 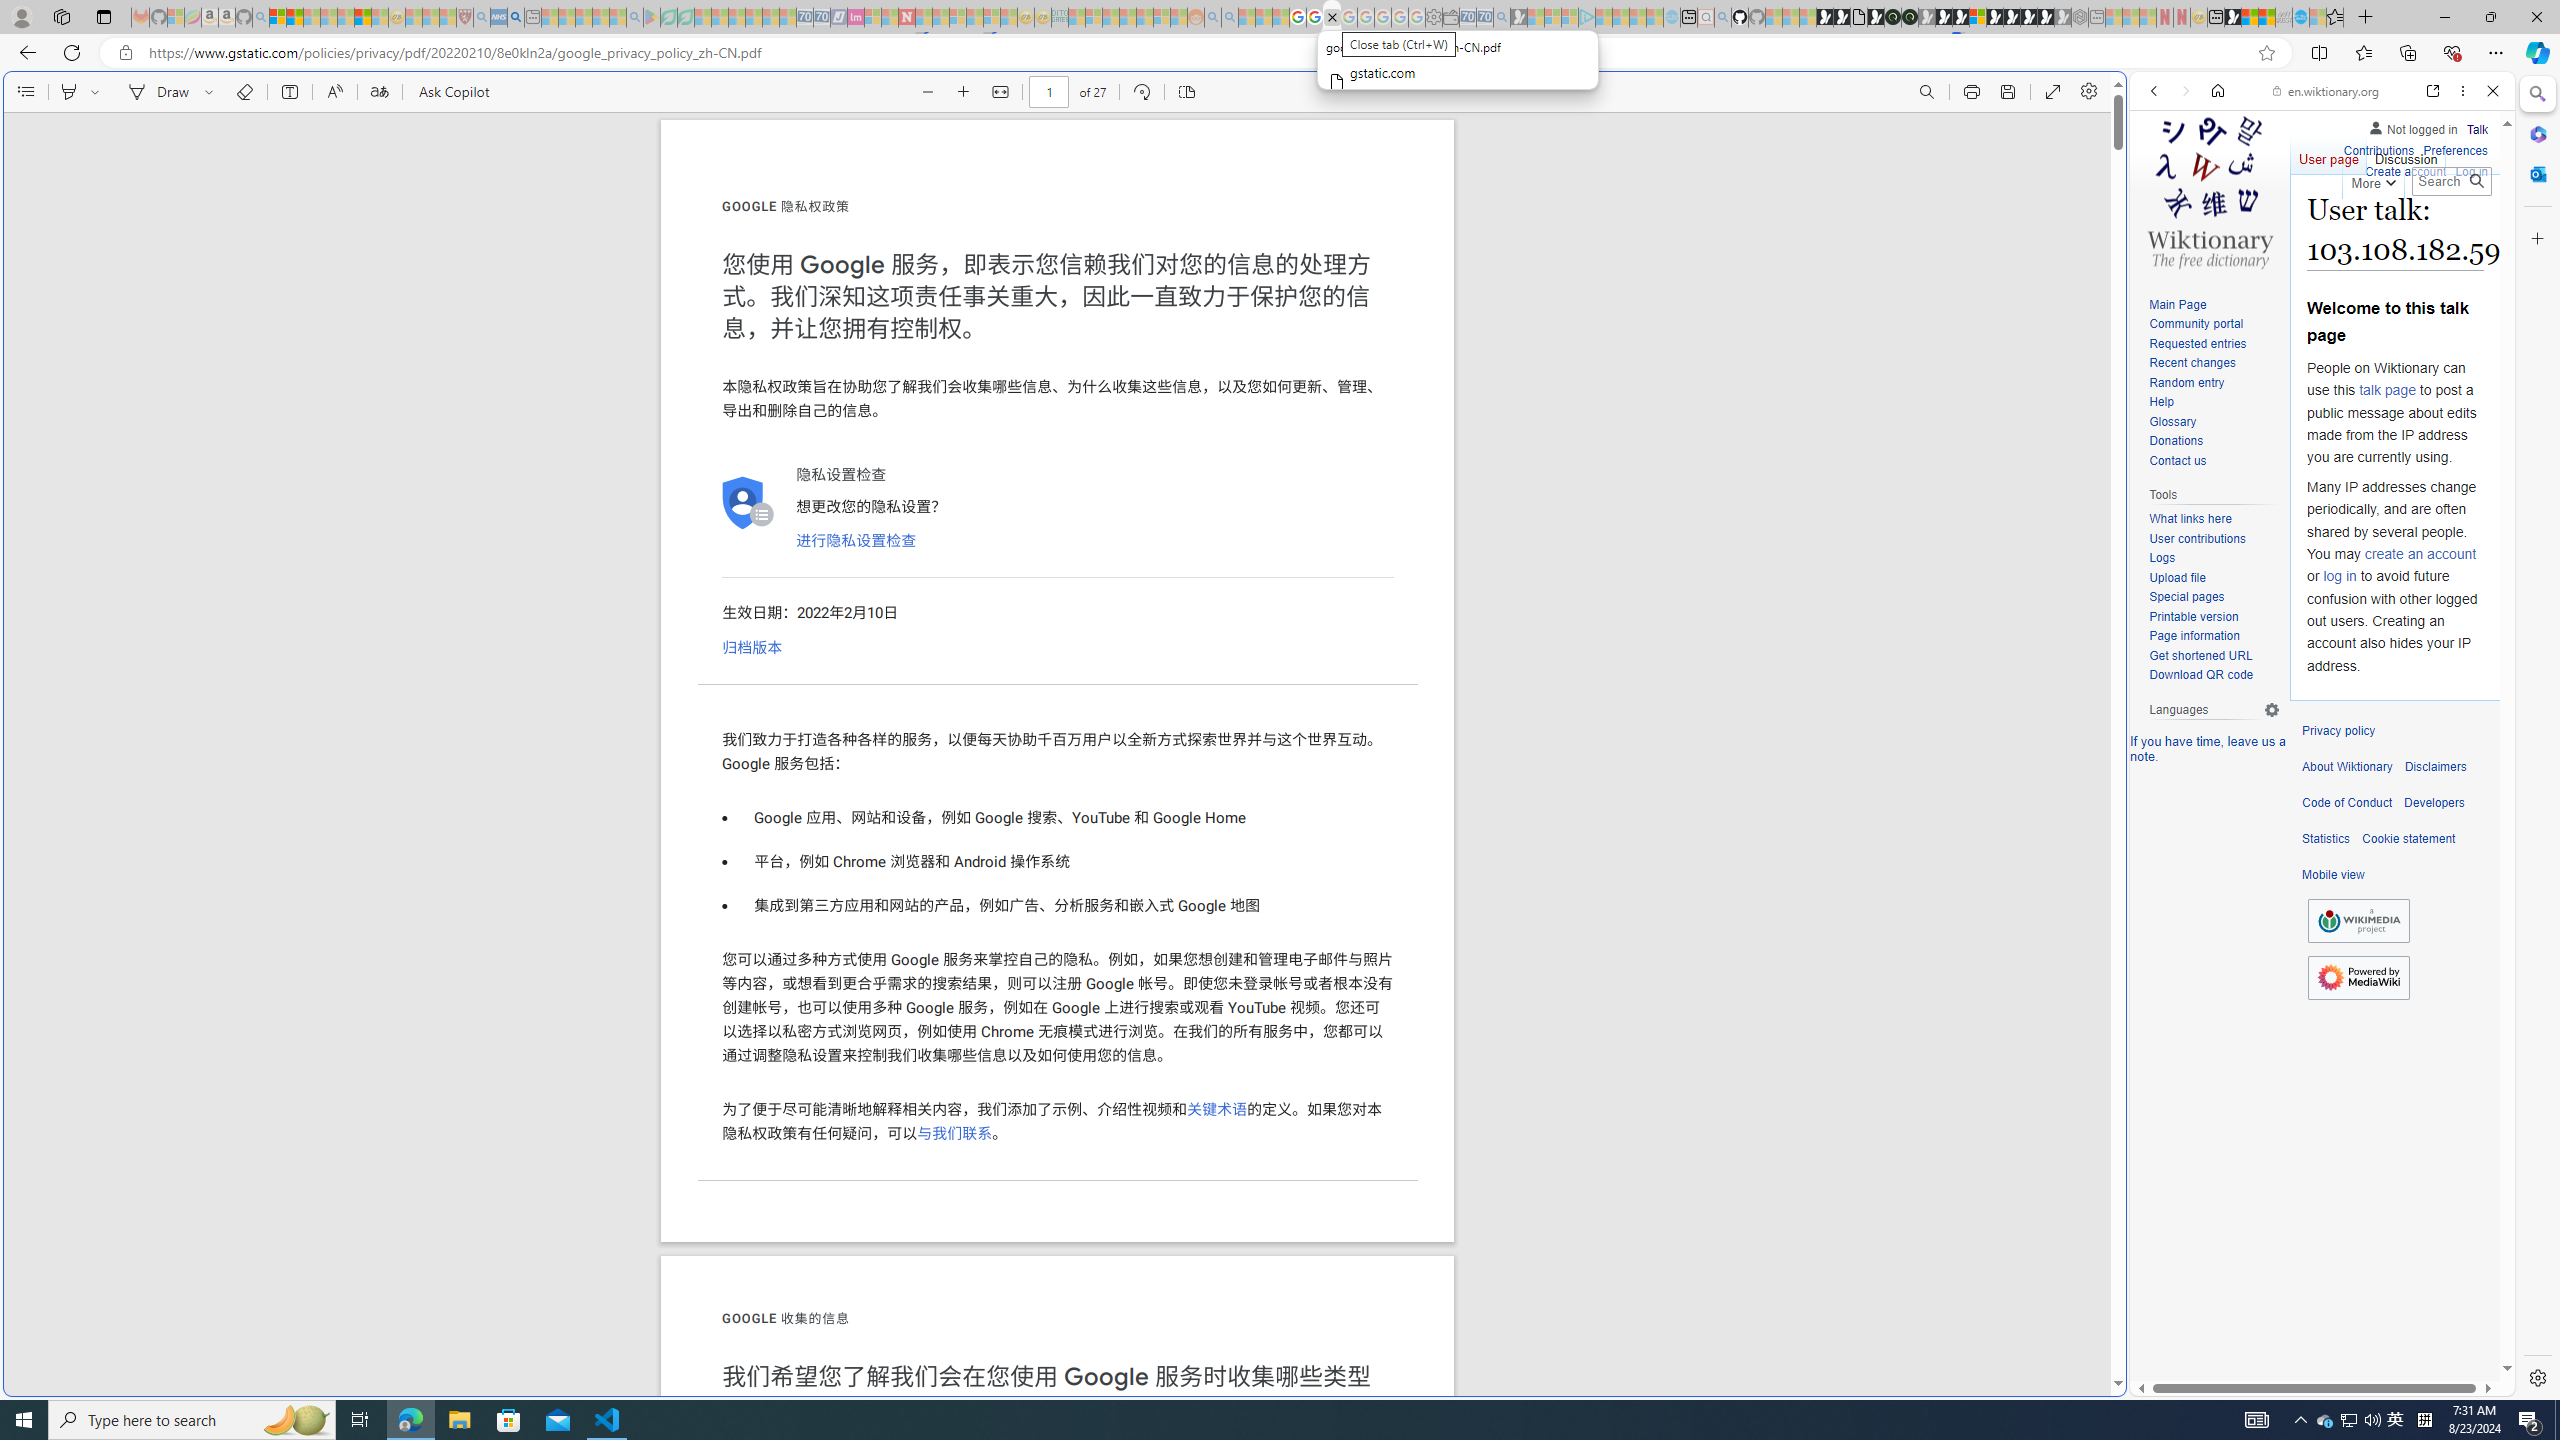 What do you see at coordinates (940, 17) in the screenshot?
I see `14 Common Myths Debunked By Scientific Facts - Sleeping` at bounding box center [940, 17].